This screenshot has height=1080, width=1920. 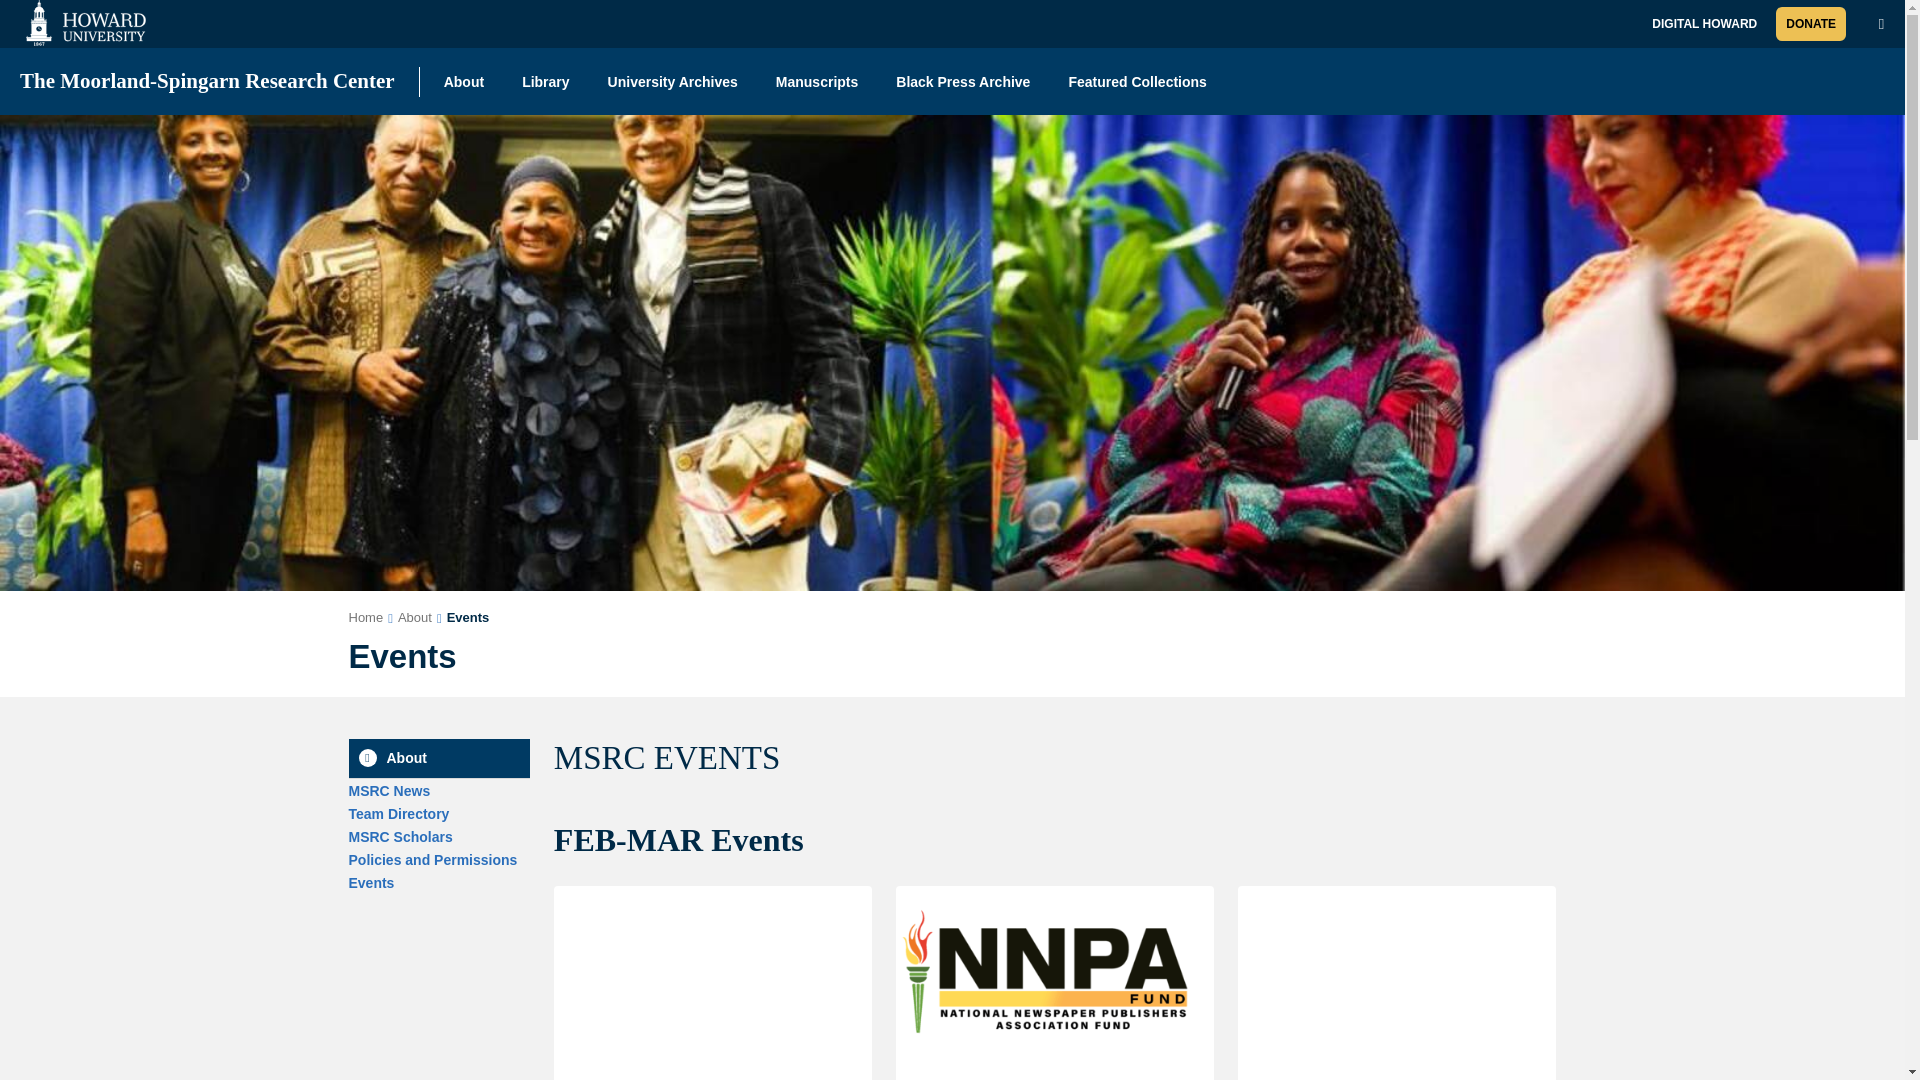 What do you see at coordinates (388, 791) in the screenshot?
I see `MSRC News` at bounding box center [388, 791].